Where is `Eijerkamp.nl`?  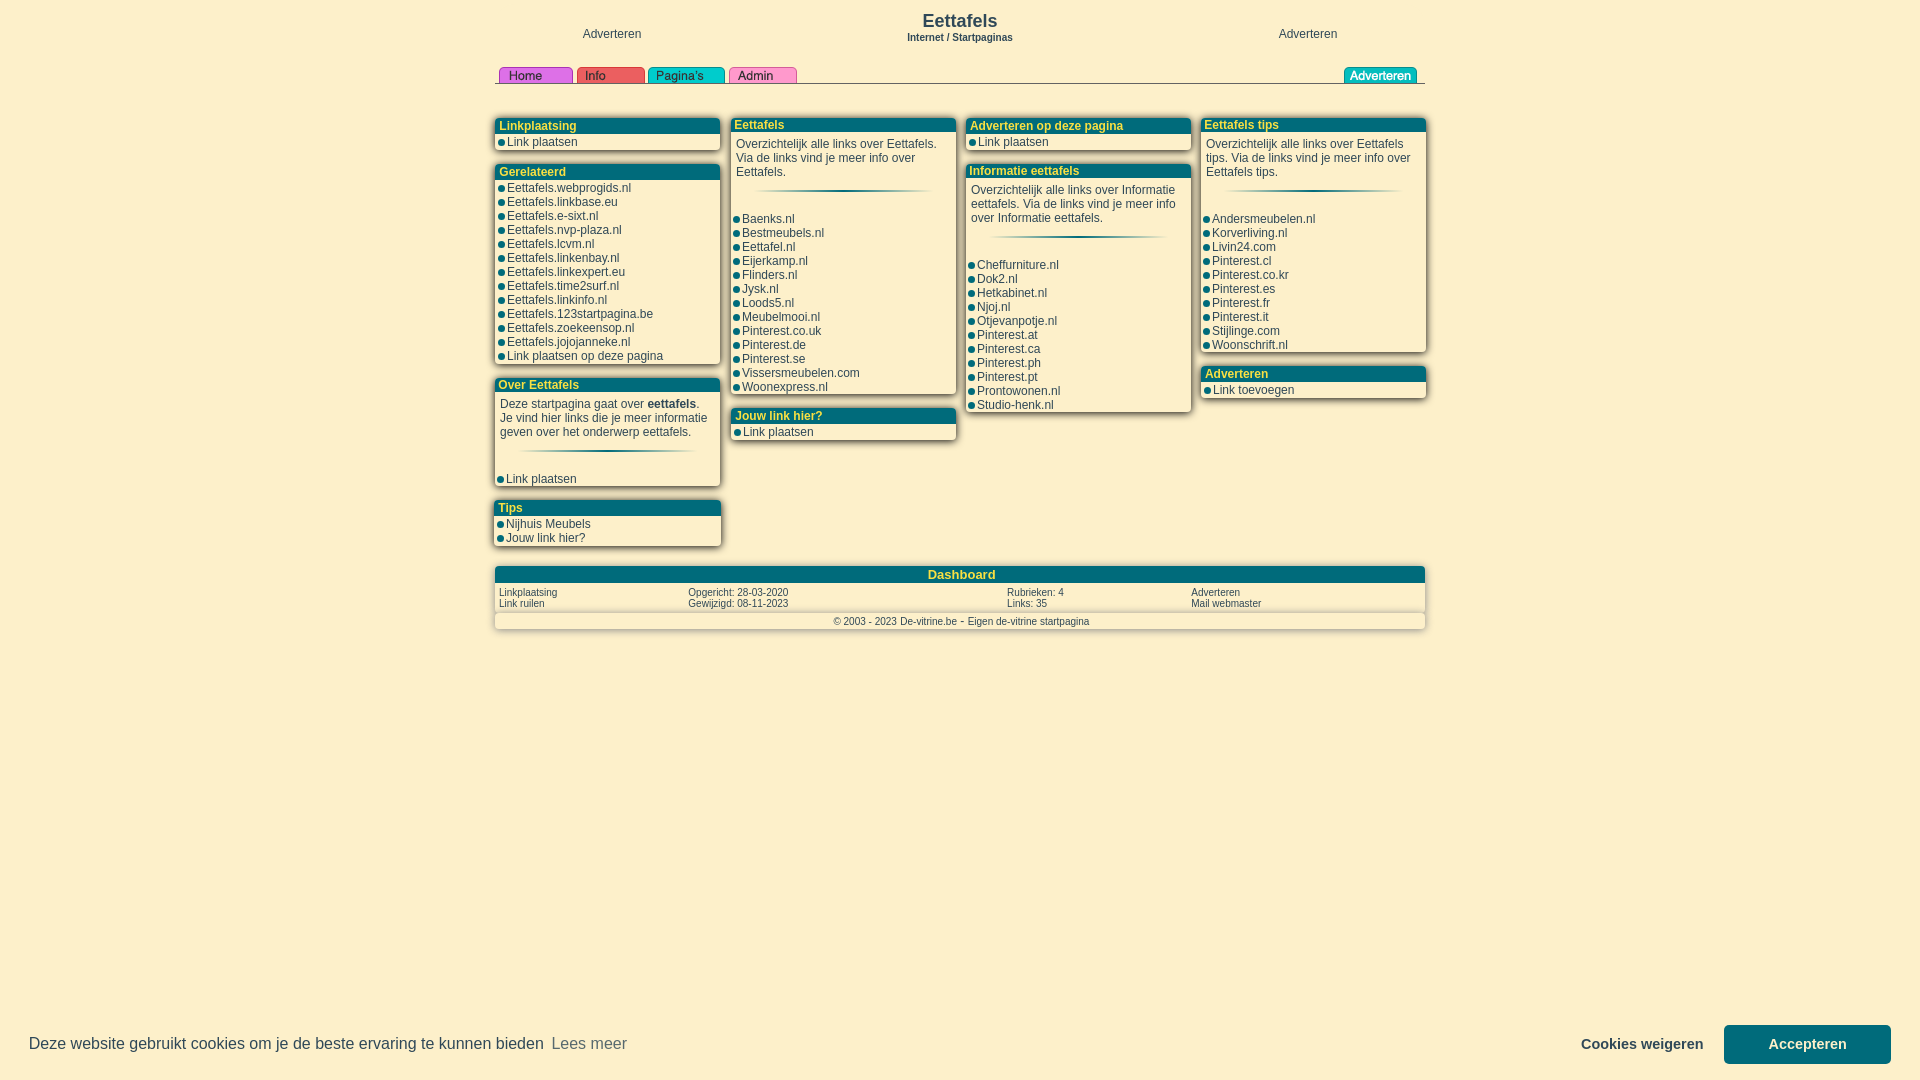 Eijerkamp.nl is located at coordinates (775, 261).